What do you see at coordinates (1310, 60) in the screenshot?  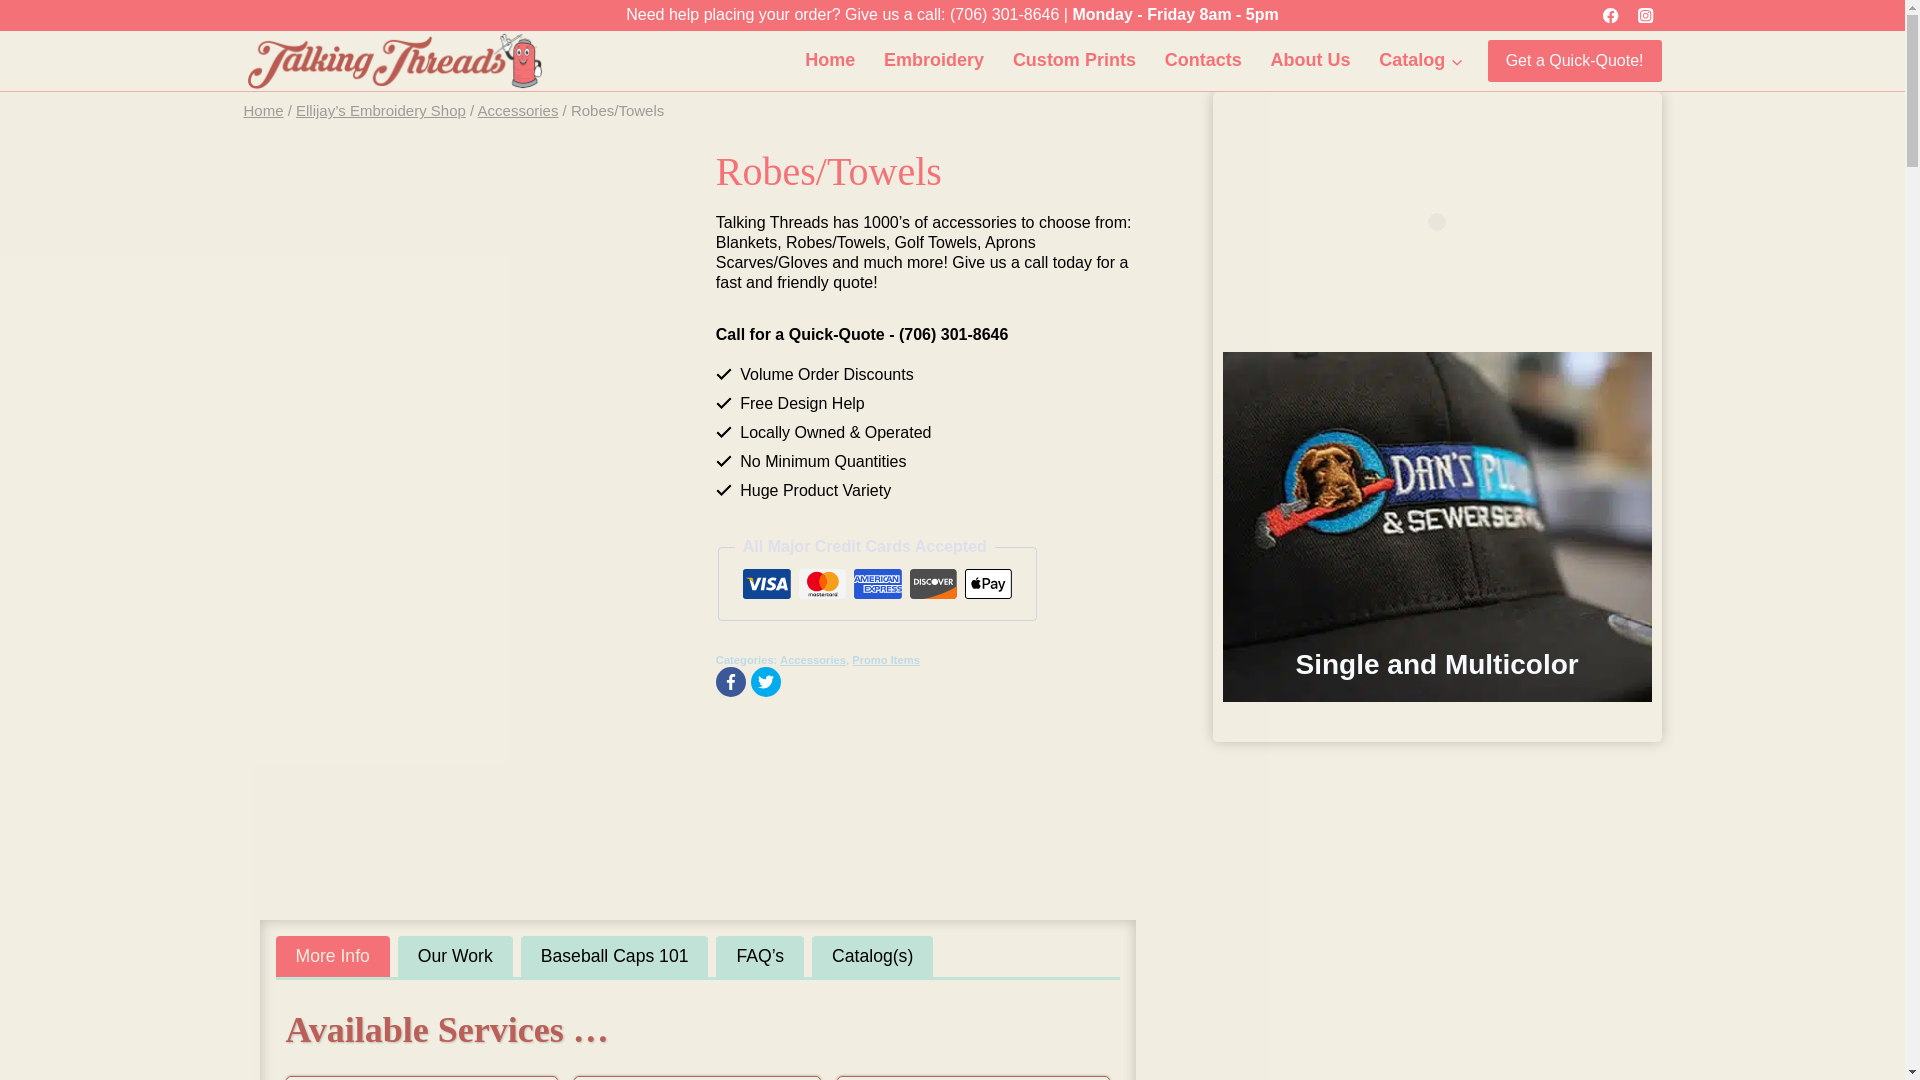 I see `About Us` at bounding box center [1310, 60].